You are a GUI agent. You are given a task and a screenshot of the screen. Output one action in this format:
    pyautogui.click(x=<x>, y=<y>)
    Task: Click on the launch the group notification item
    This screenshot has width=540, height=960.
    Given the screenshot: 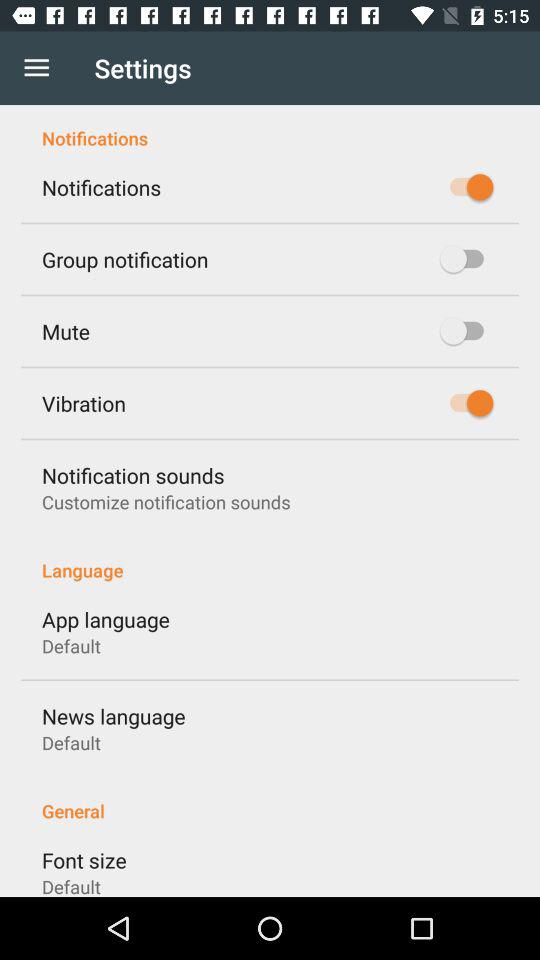 What is the action you would take?
    pyautogui.click(x=125, y=259)
    